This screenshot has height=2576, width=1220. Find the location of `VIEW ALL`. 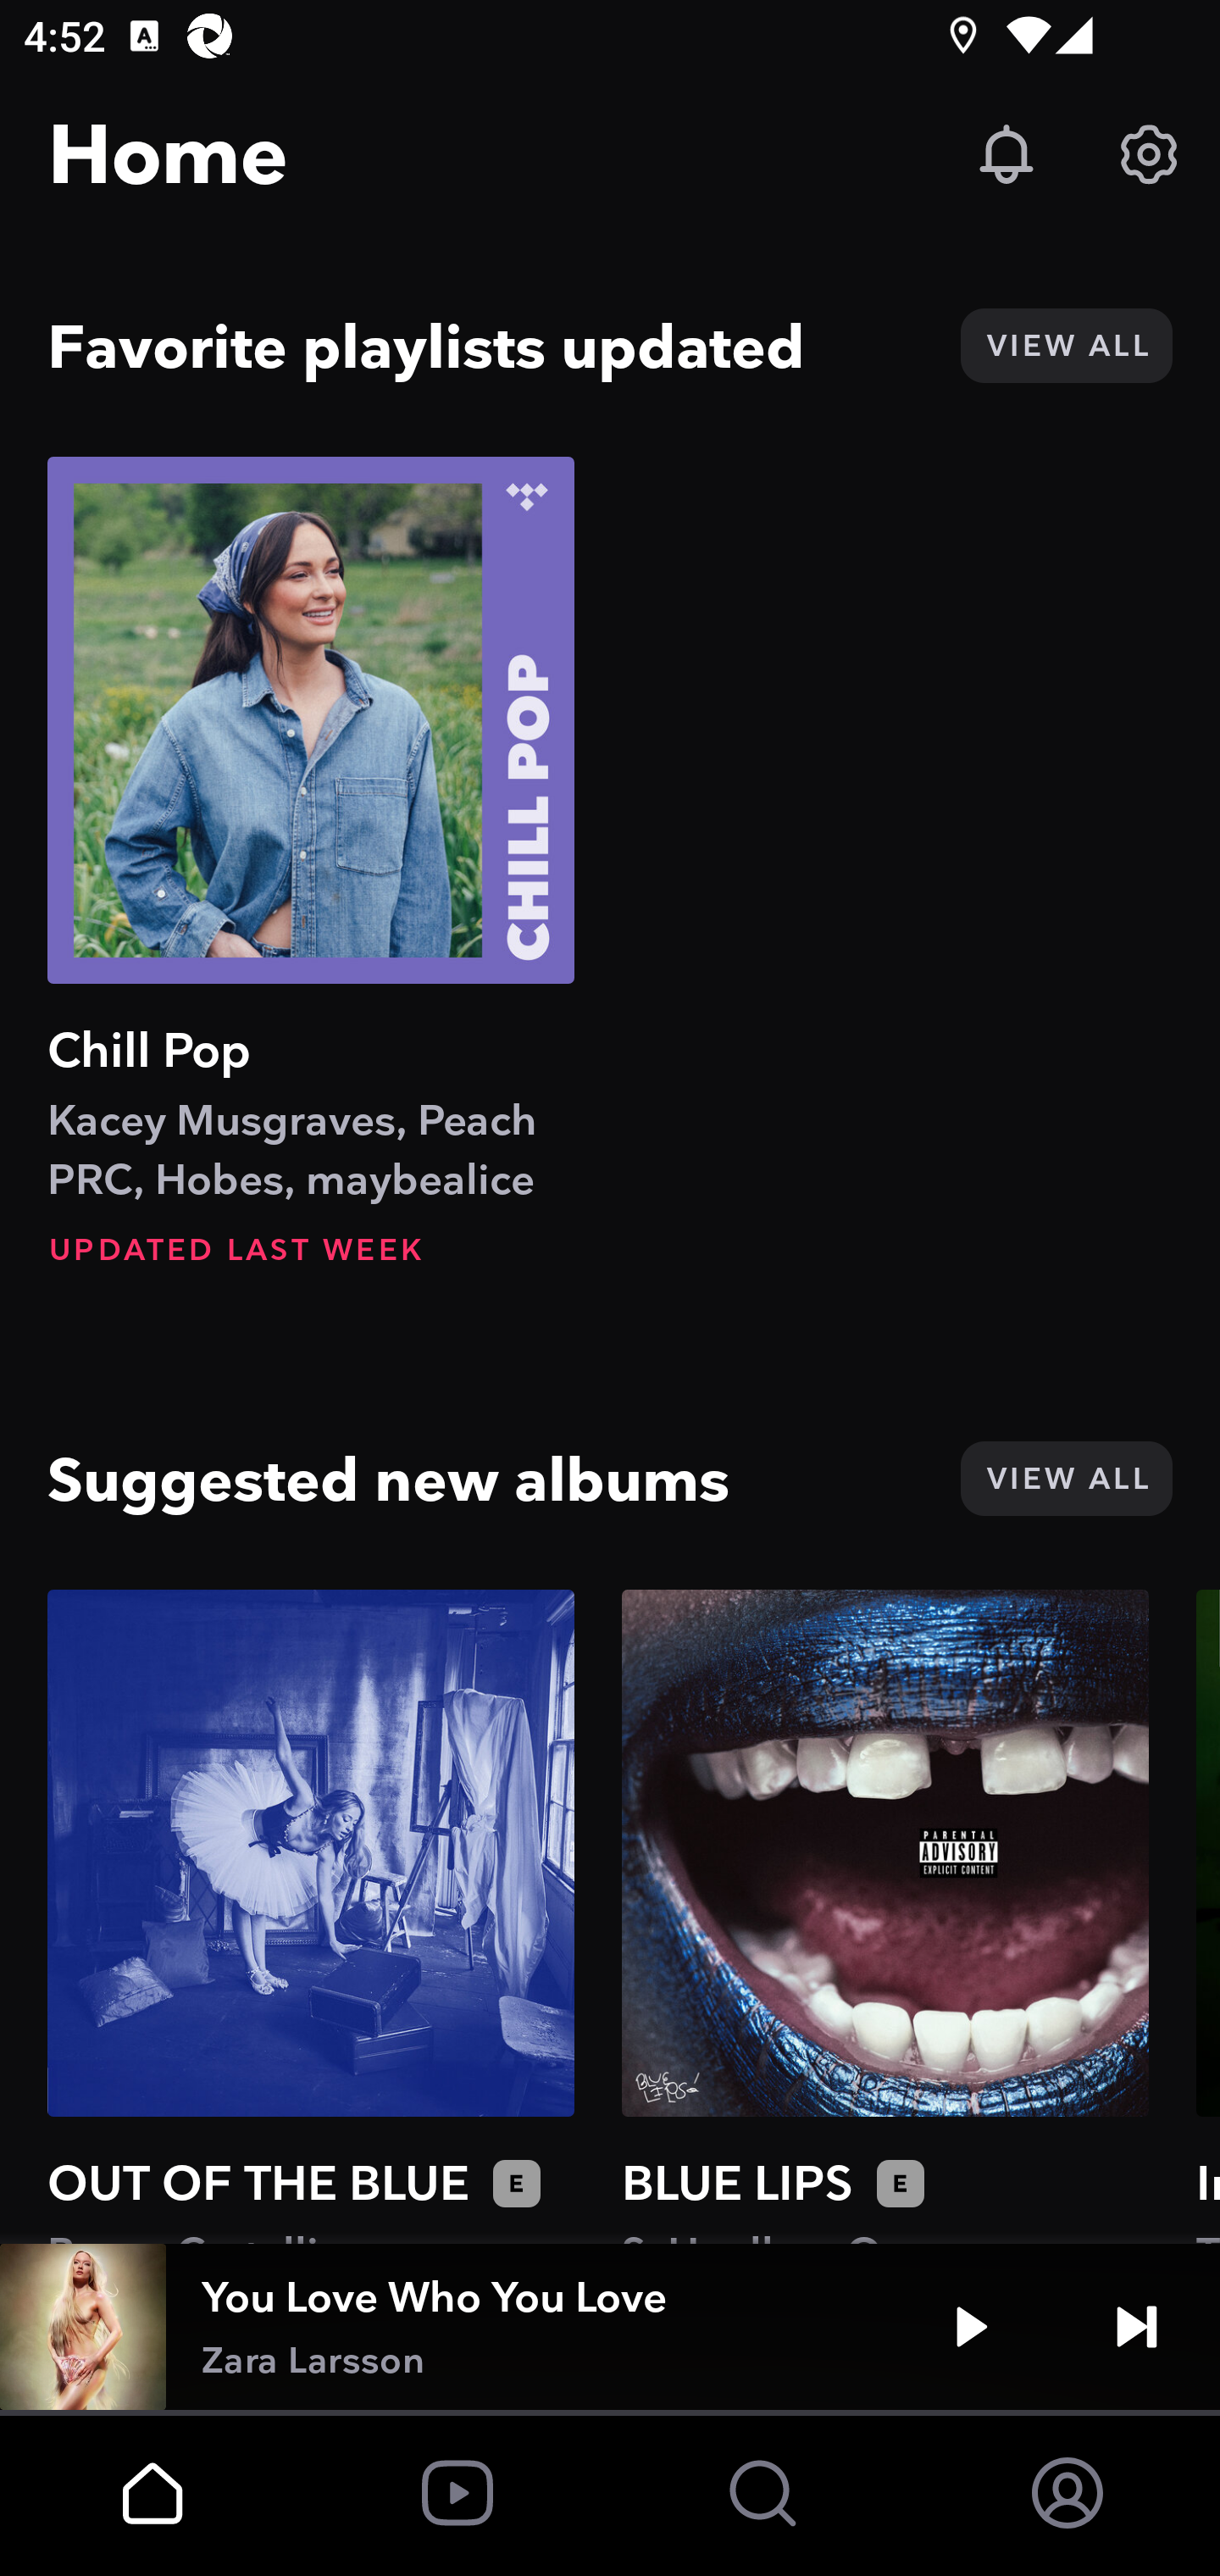

VIEW ALL is located at coordinates (1066, 346).